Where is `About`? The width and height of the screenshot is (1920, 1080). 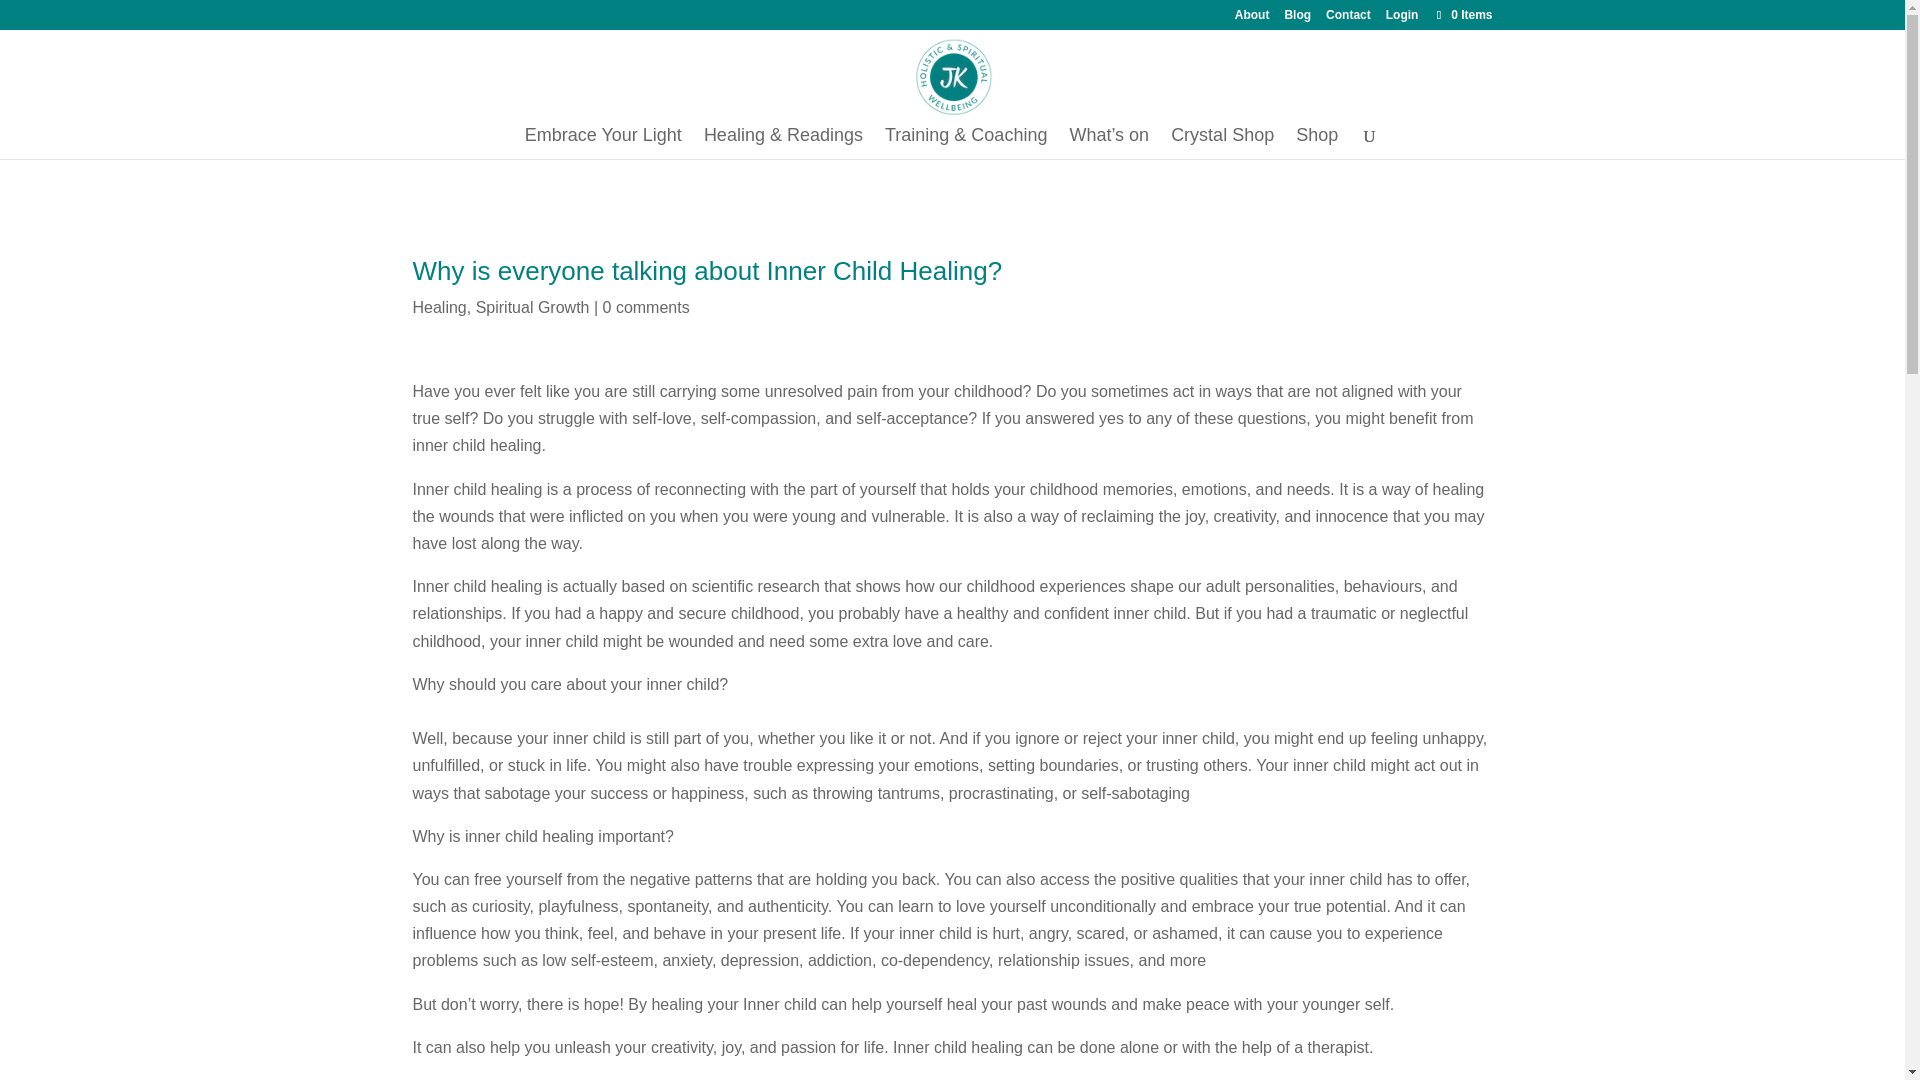
About is located at coordinates (1252, 19).